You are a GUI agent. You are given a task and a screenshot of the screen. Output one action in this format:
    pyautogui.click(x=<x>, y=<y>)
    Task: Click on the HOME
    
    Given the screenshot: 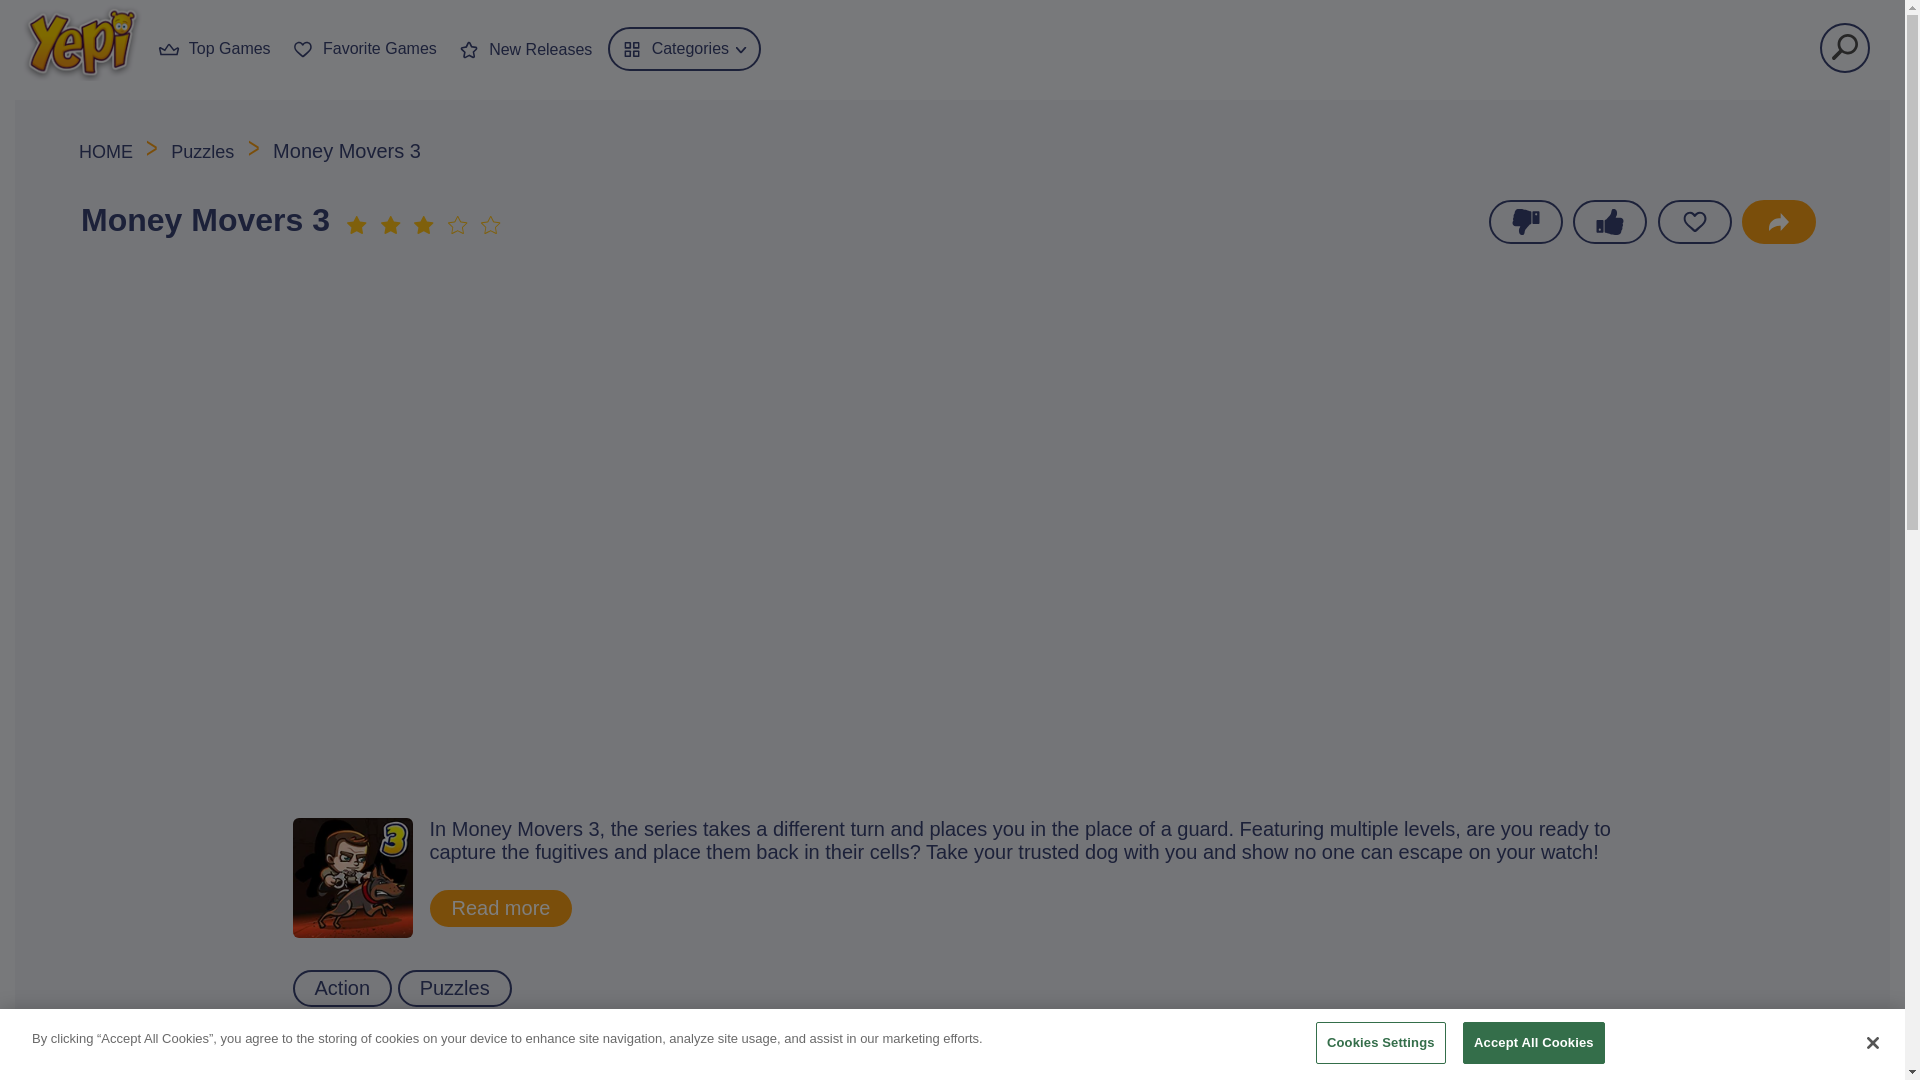 What is the action you would take?
    pyautogui.click(x=108, y=152)
    